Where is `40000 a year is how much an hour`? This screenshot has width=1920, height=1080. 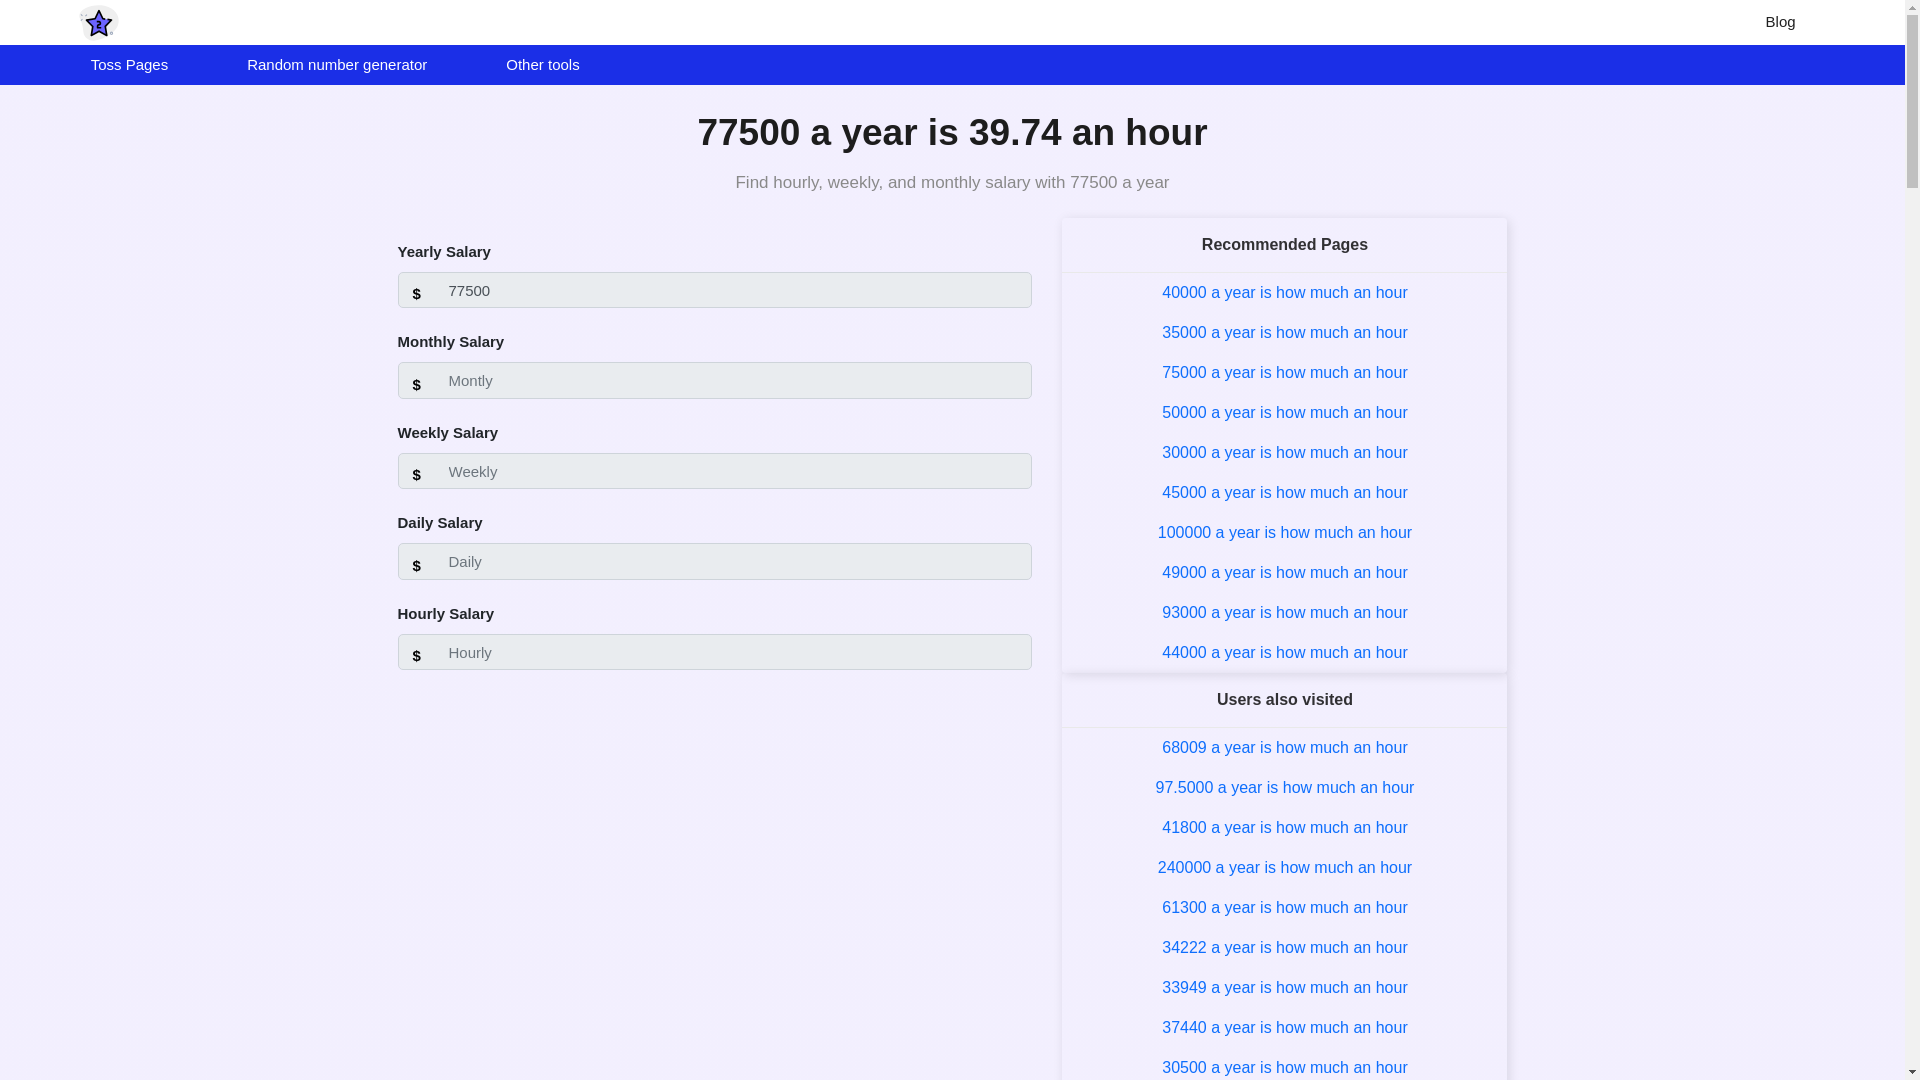
40000 a year is how much an hour is located at coordinates (1284, 292).